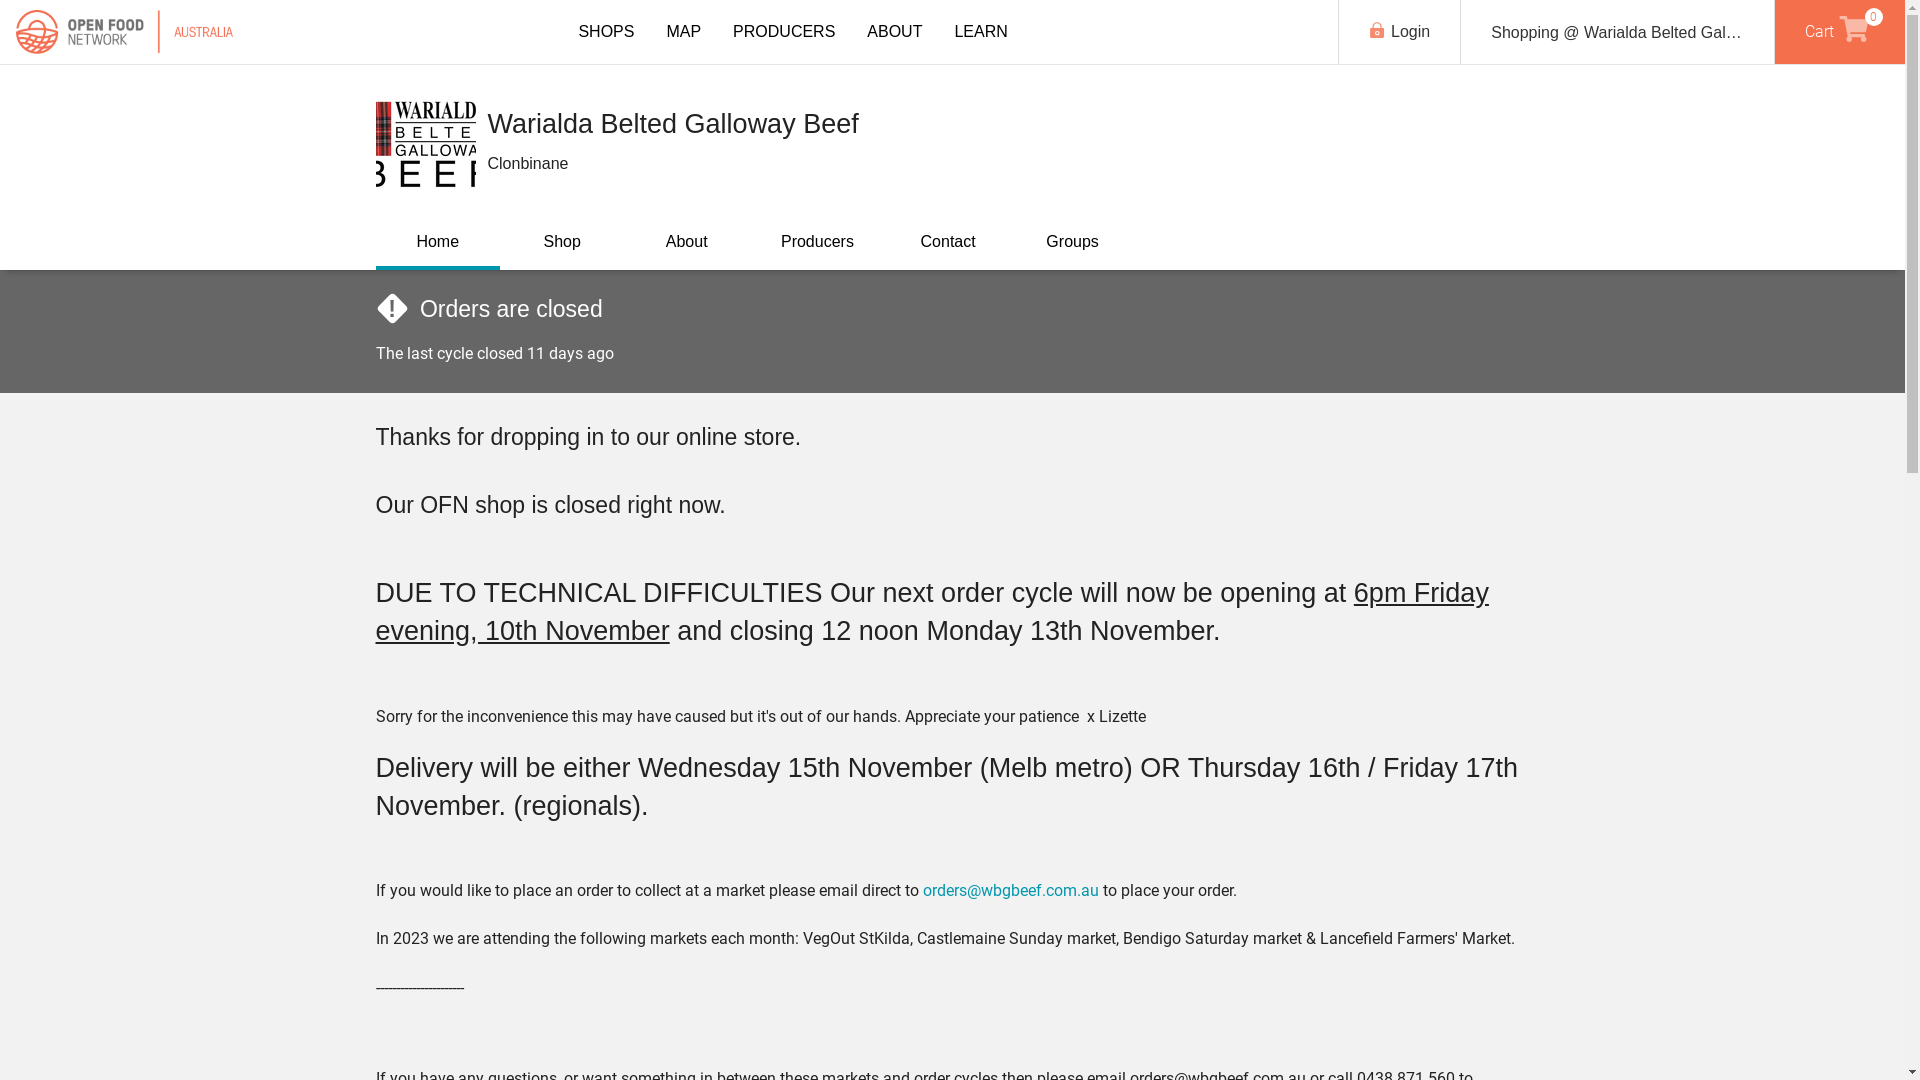  I want to click on Home, so click(438, 244).